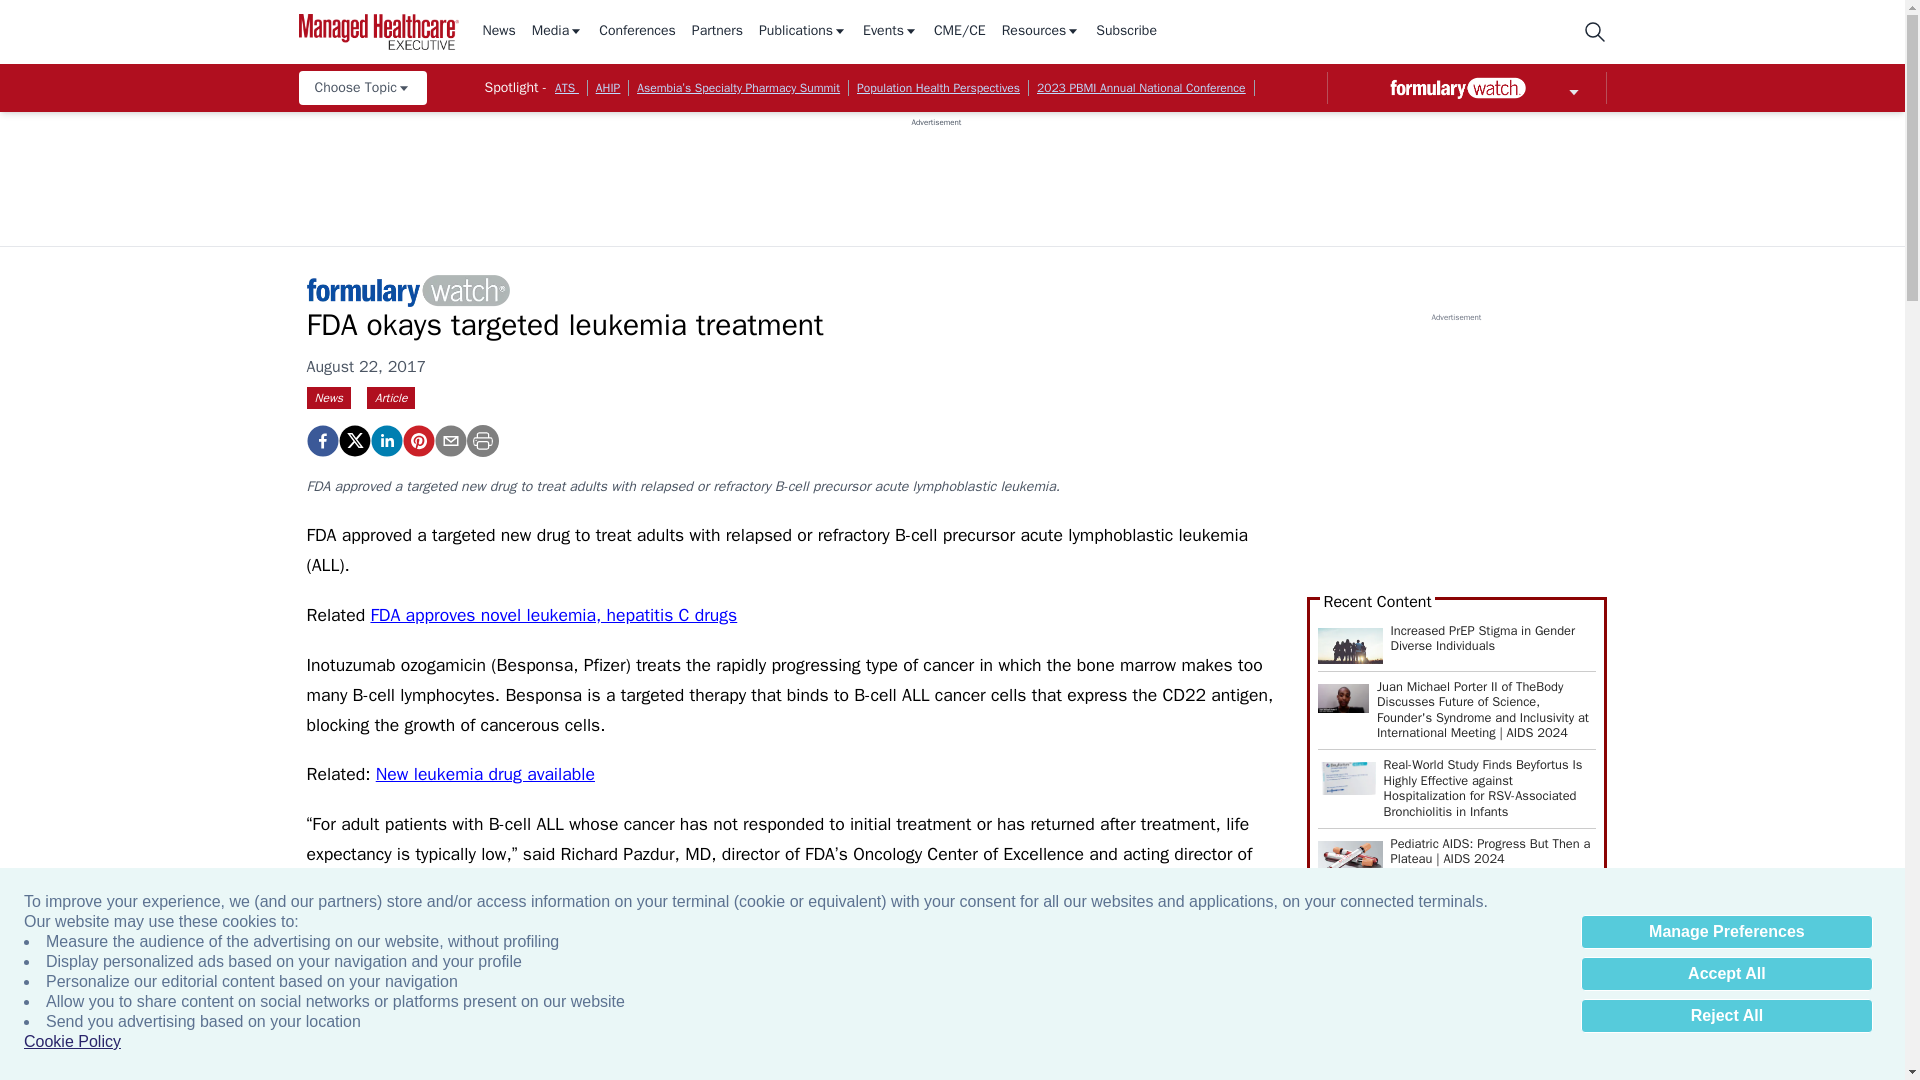 The height and width of the screenshot is (1080, 1920). Describe the element at coordinates (890, 32) in the screenshot. I see `Events` at that location.